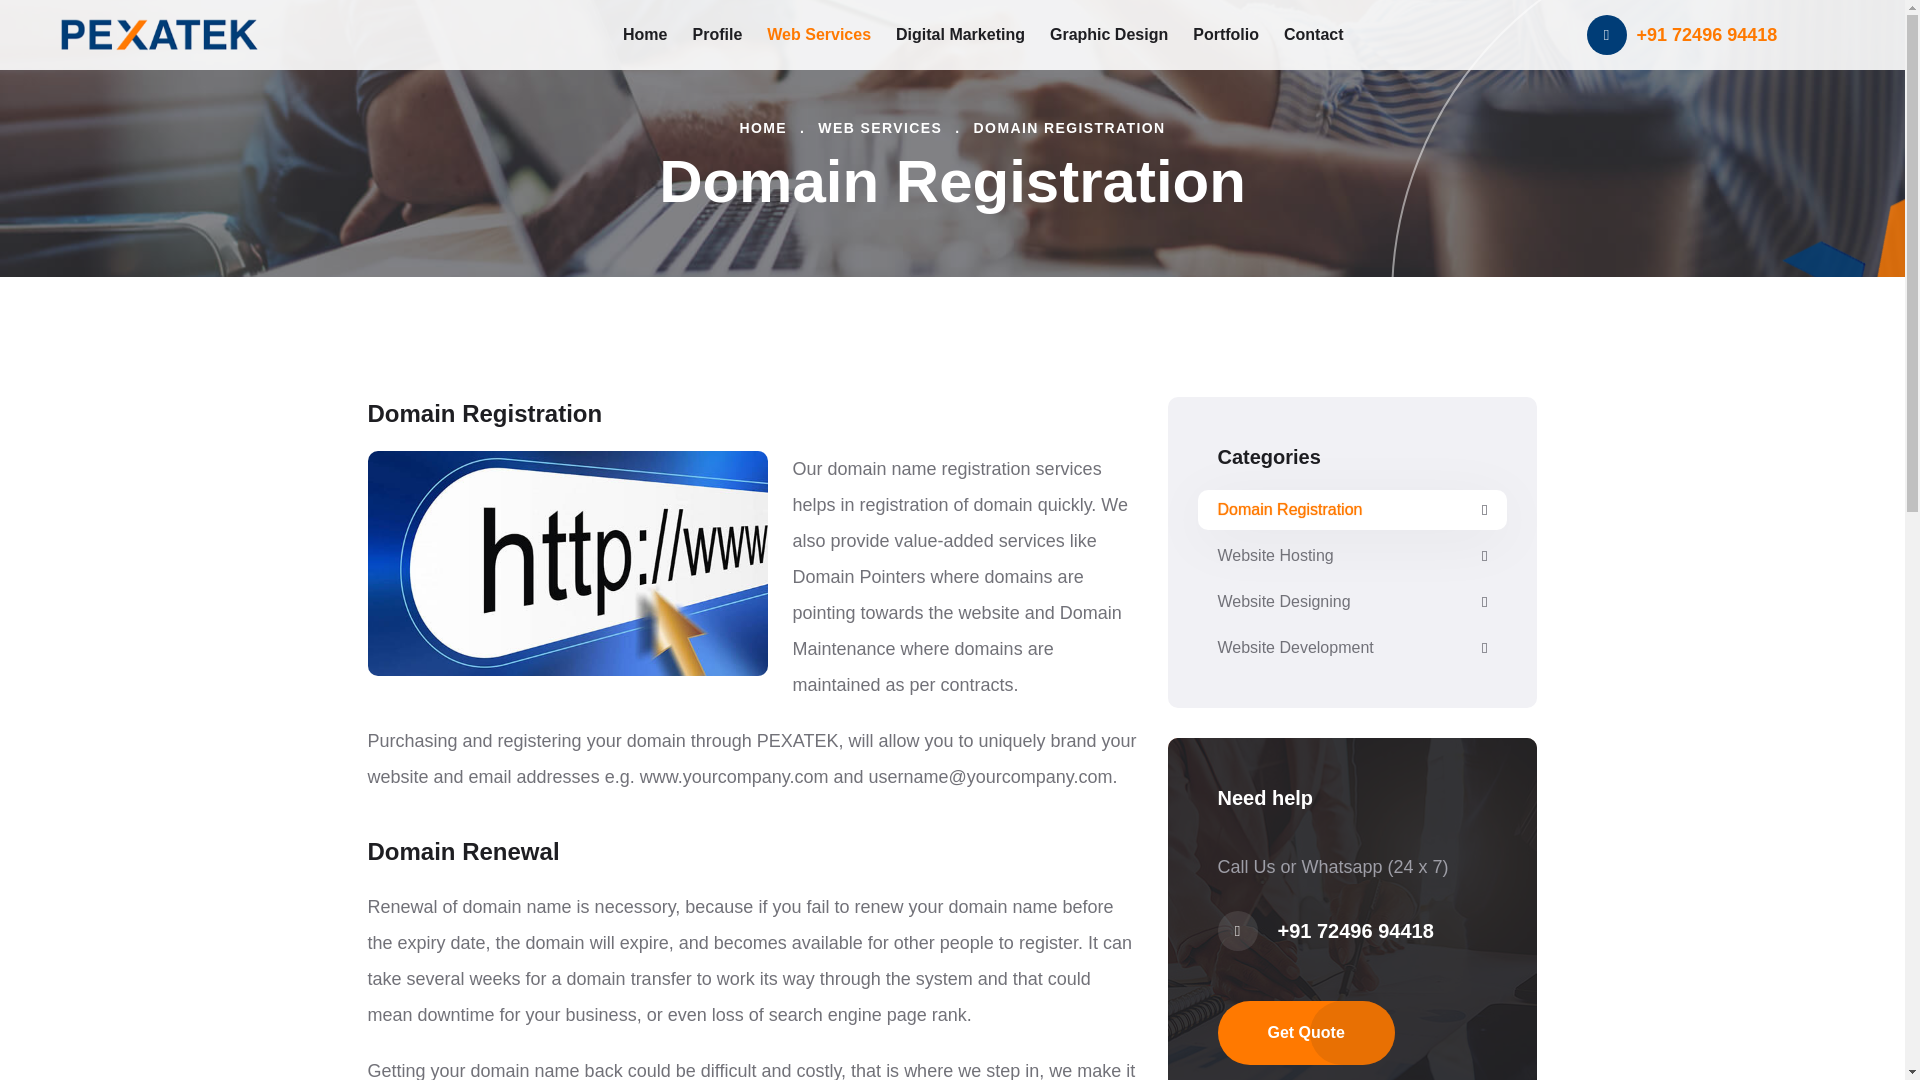  I want to click on Portfolio, so click(1226, 34).